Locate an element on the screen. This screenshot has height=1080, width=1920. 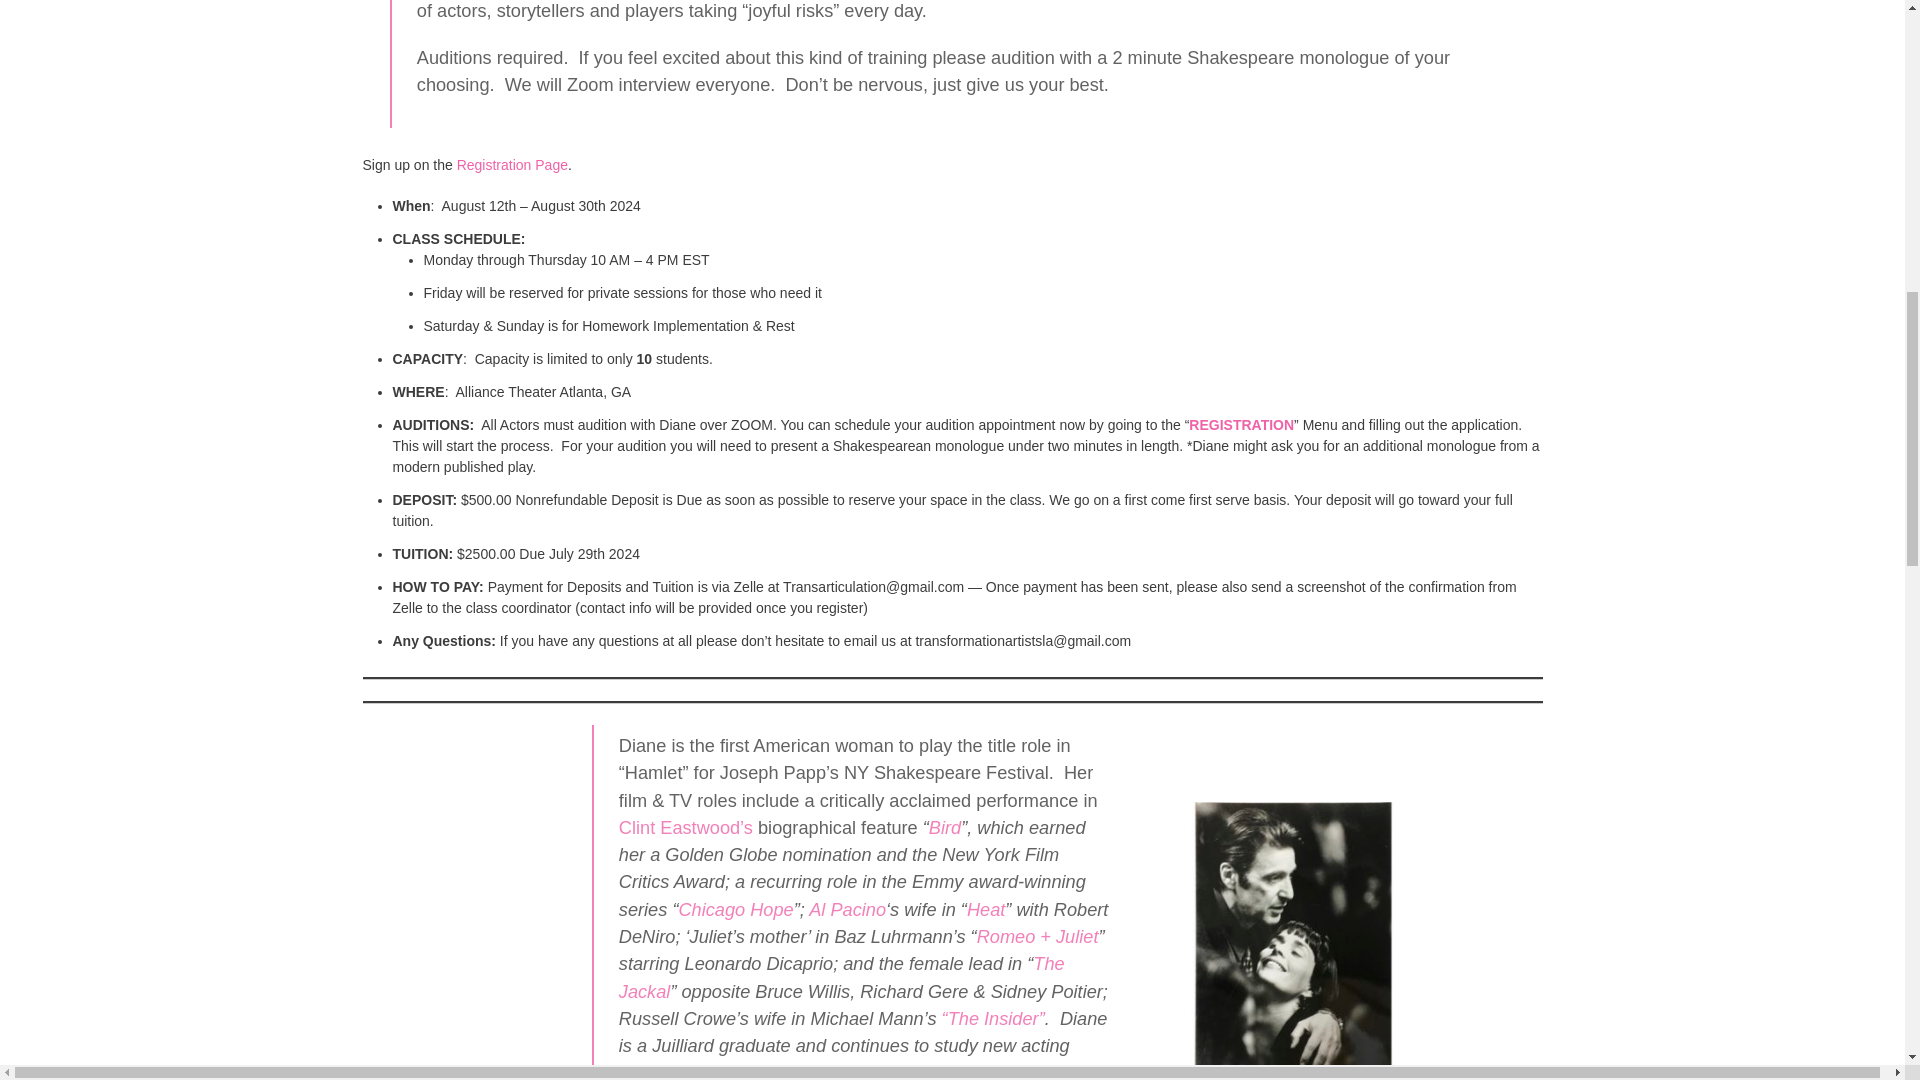
Chicago Hope is located at coordinates (734, 910).